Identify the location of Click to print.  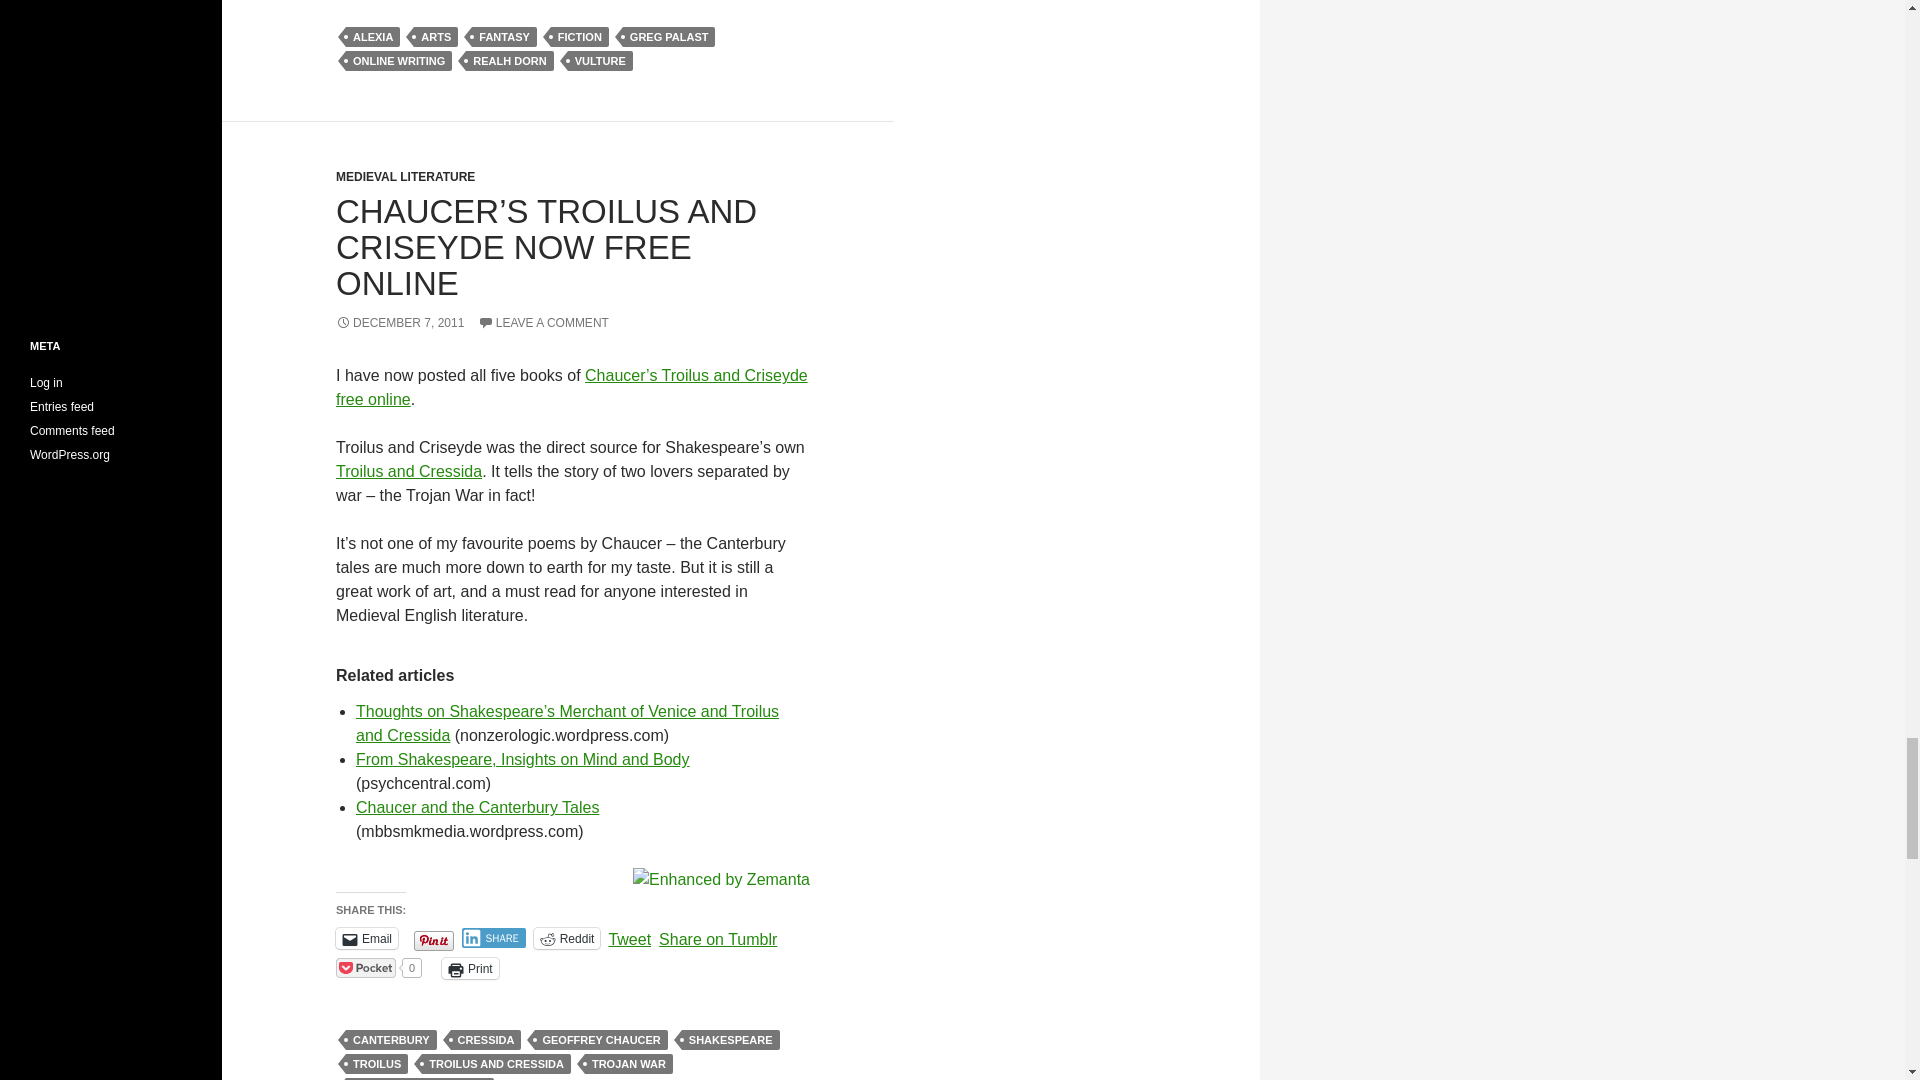
(470, 968).